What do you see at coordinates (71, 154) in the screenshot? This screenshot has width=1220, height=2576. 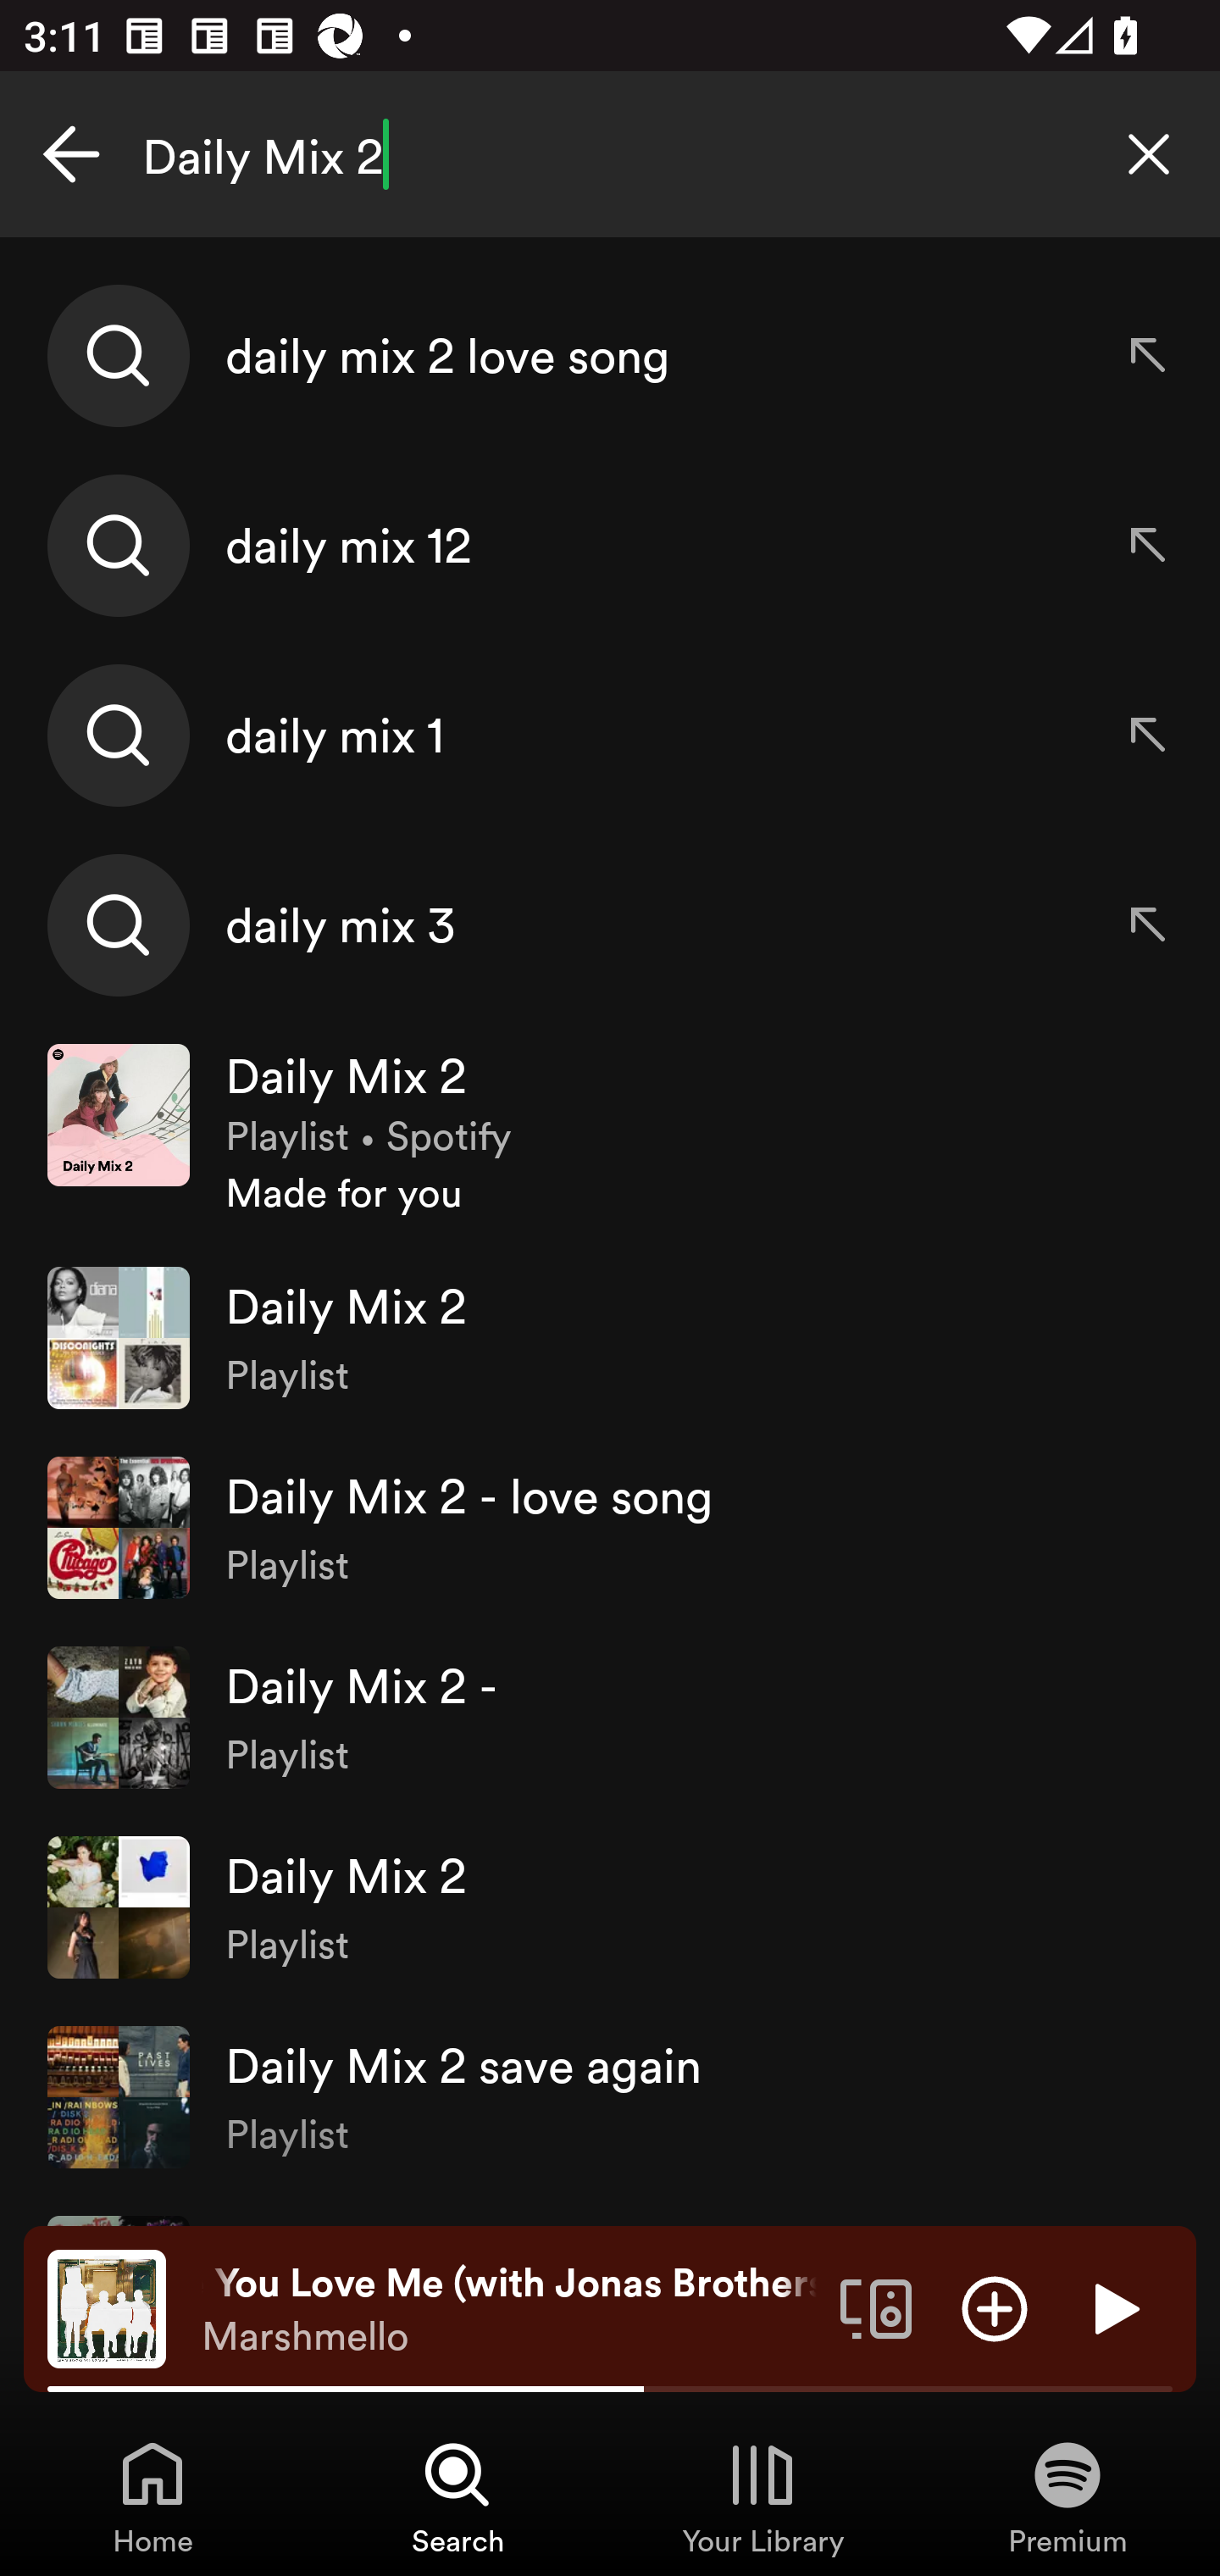 I see `Cancel` at bounding box center [71, 154].